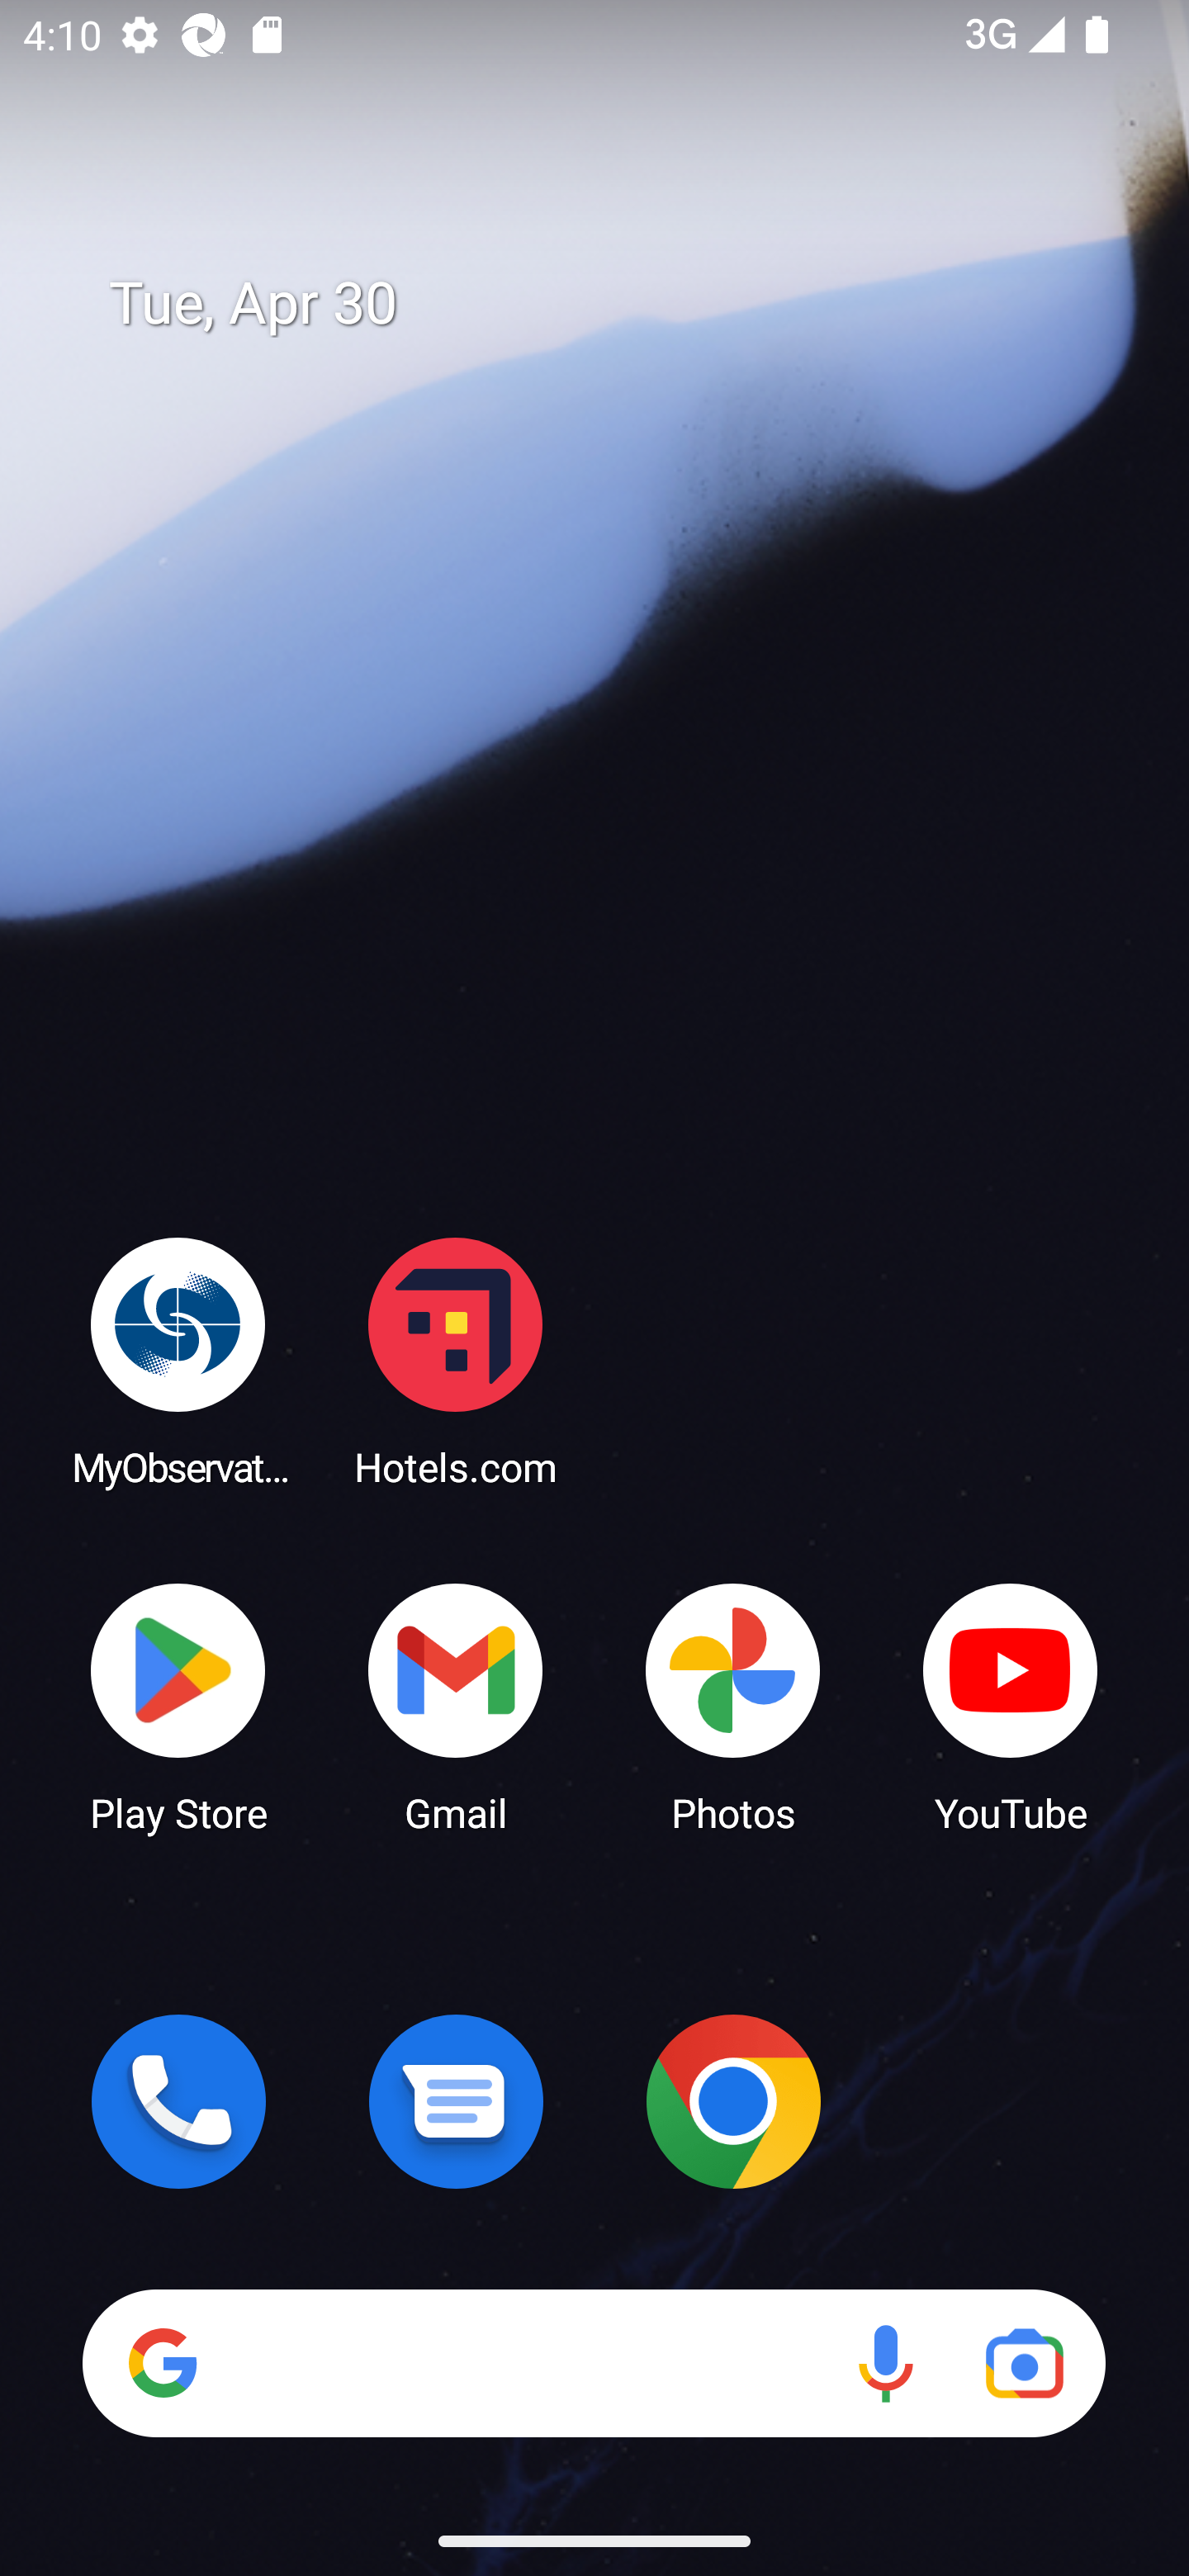  I want to click on Google Lens, so click(1024, 2363).